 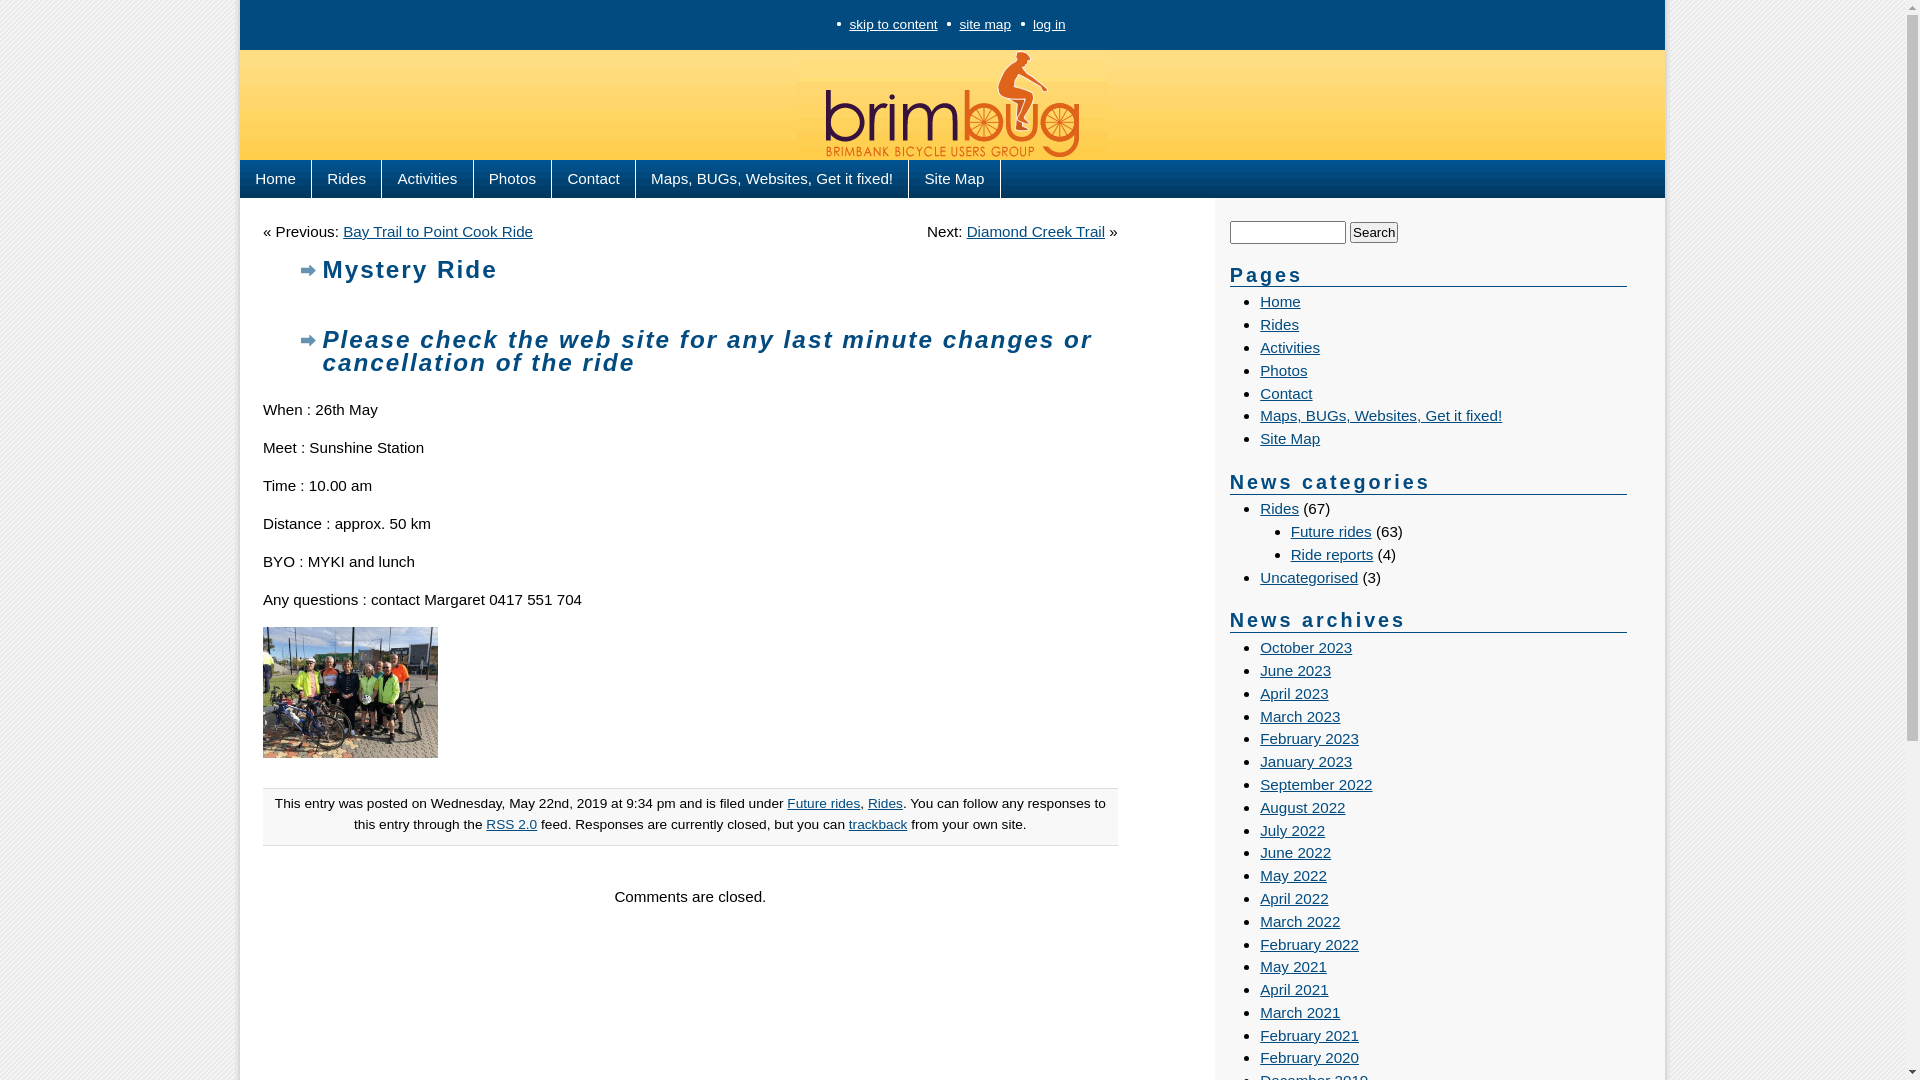 I want to click on February 2022, so click(x=1310, y=944).